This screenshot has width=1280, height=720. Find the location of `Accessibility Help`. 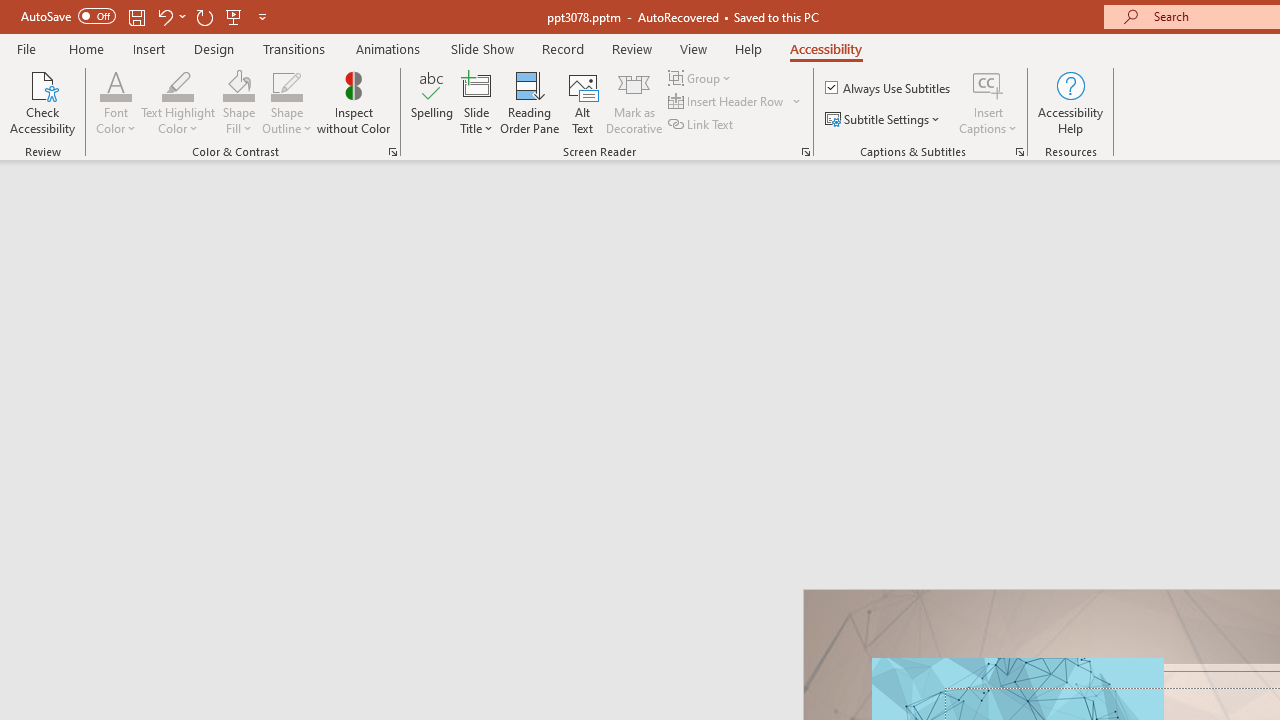

Accessibility Help is located at coordinates (1070, 102).